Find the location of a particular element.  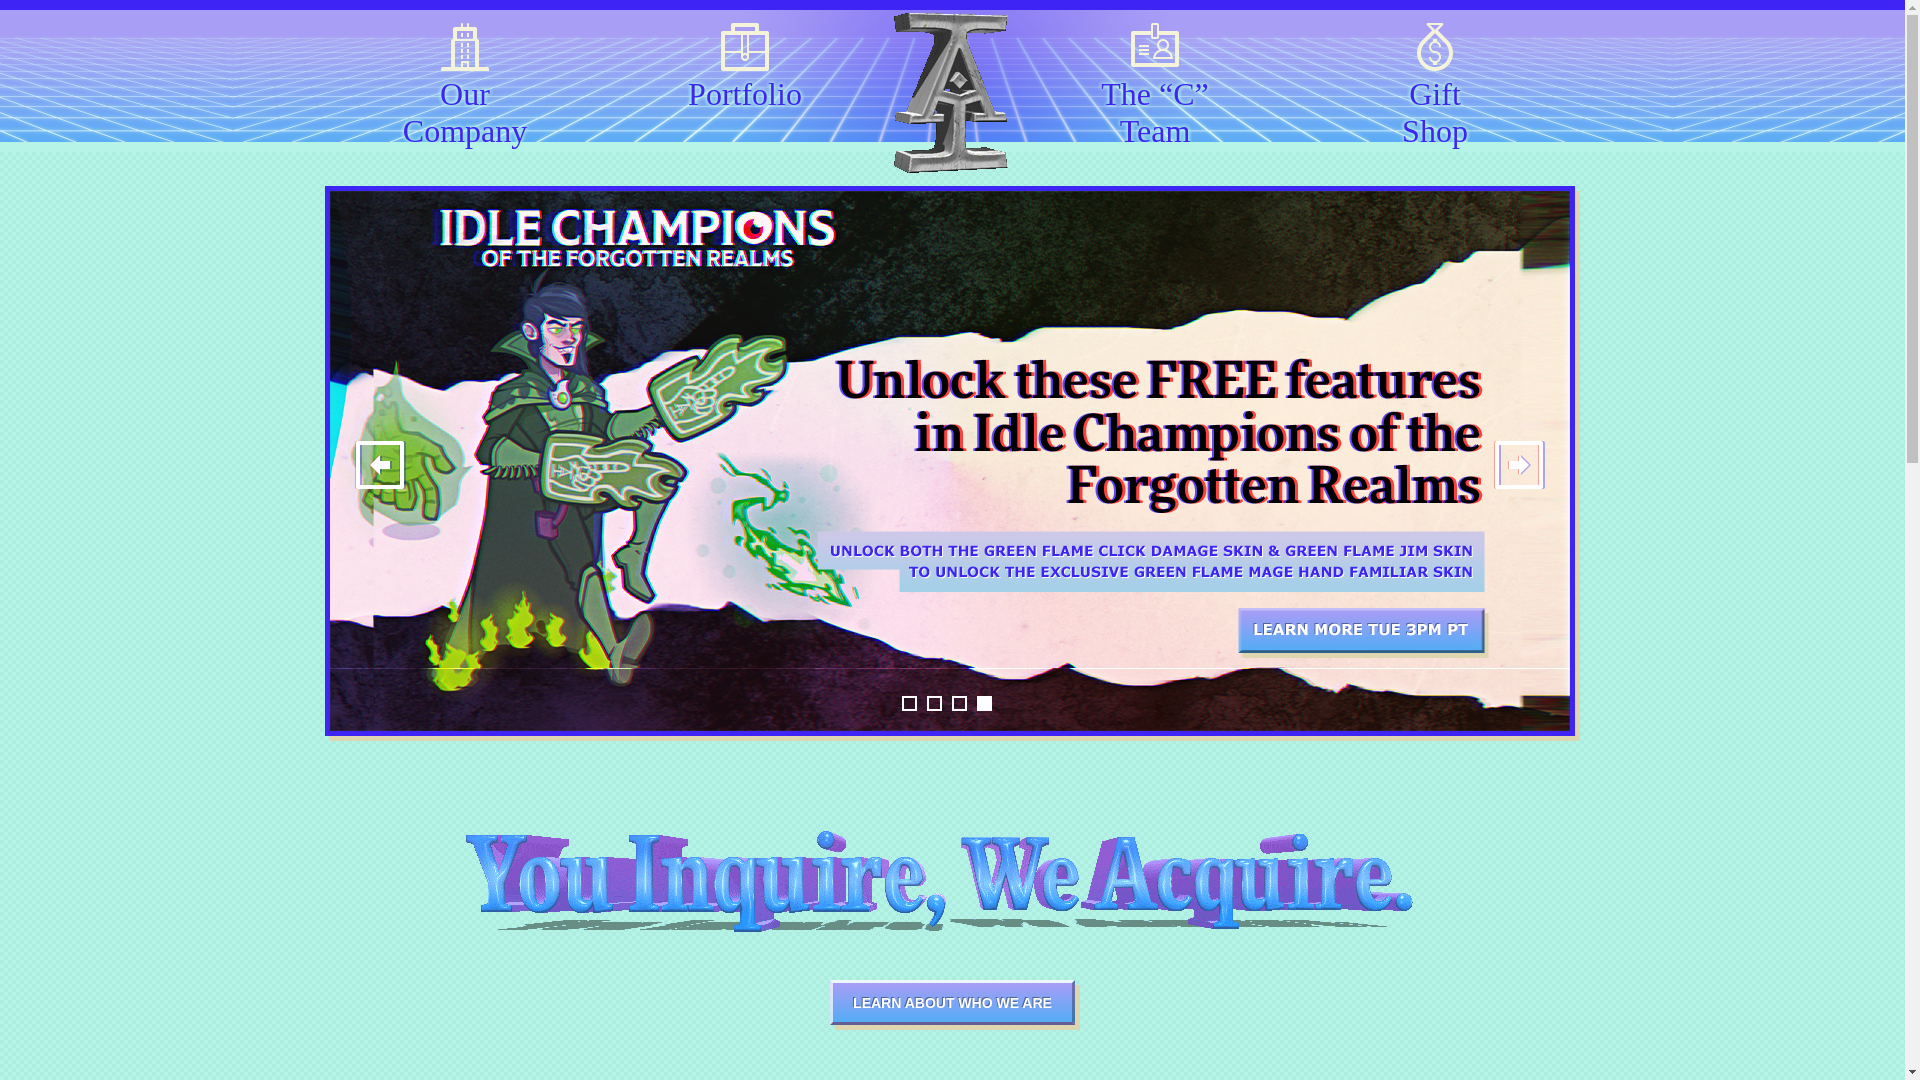

Portfolio is located at coordinates (744, 82).